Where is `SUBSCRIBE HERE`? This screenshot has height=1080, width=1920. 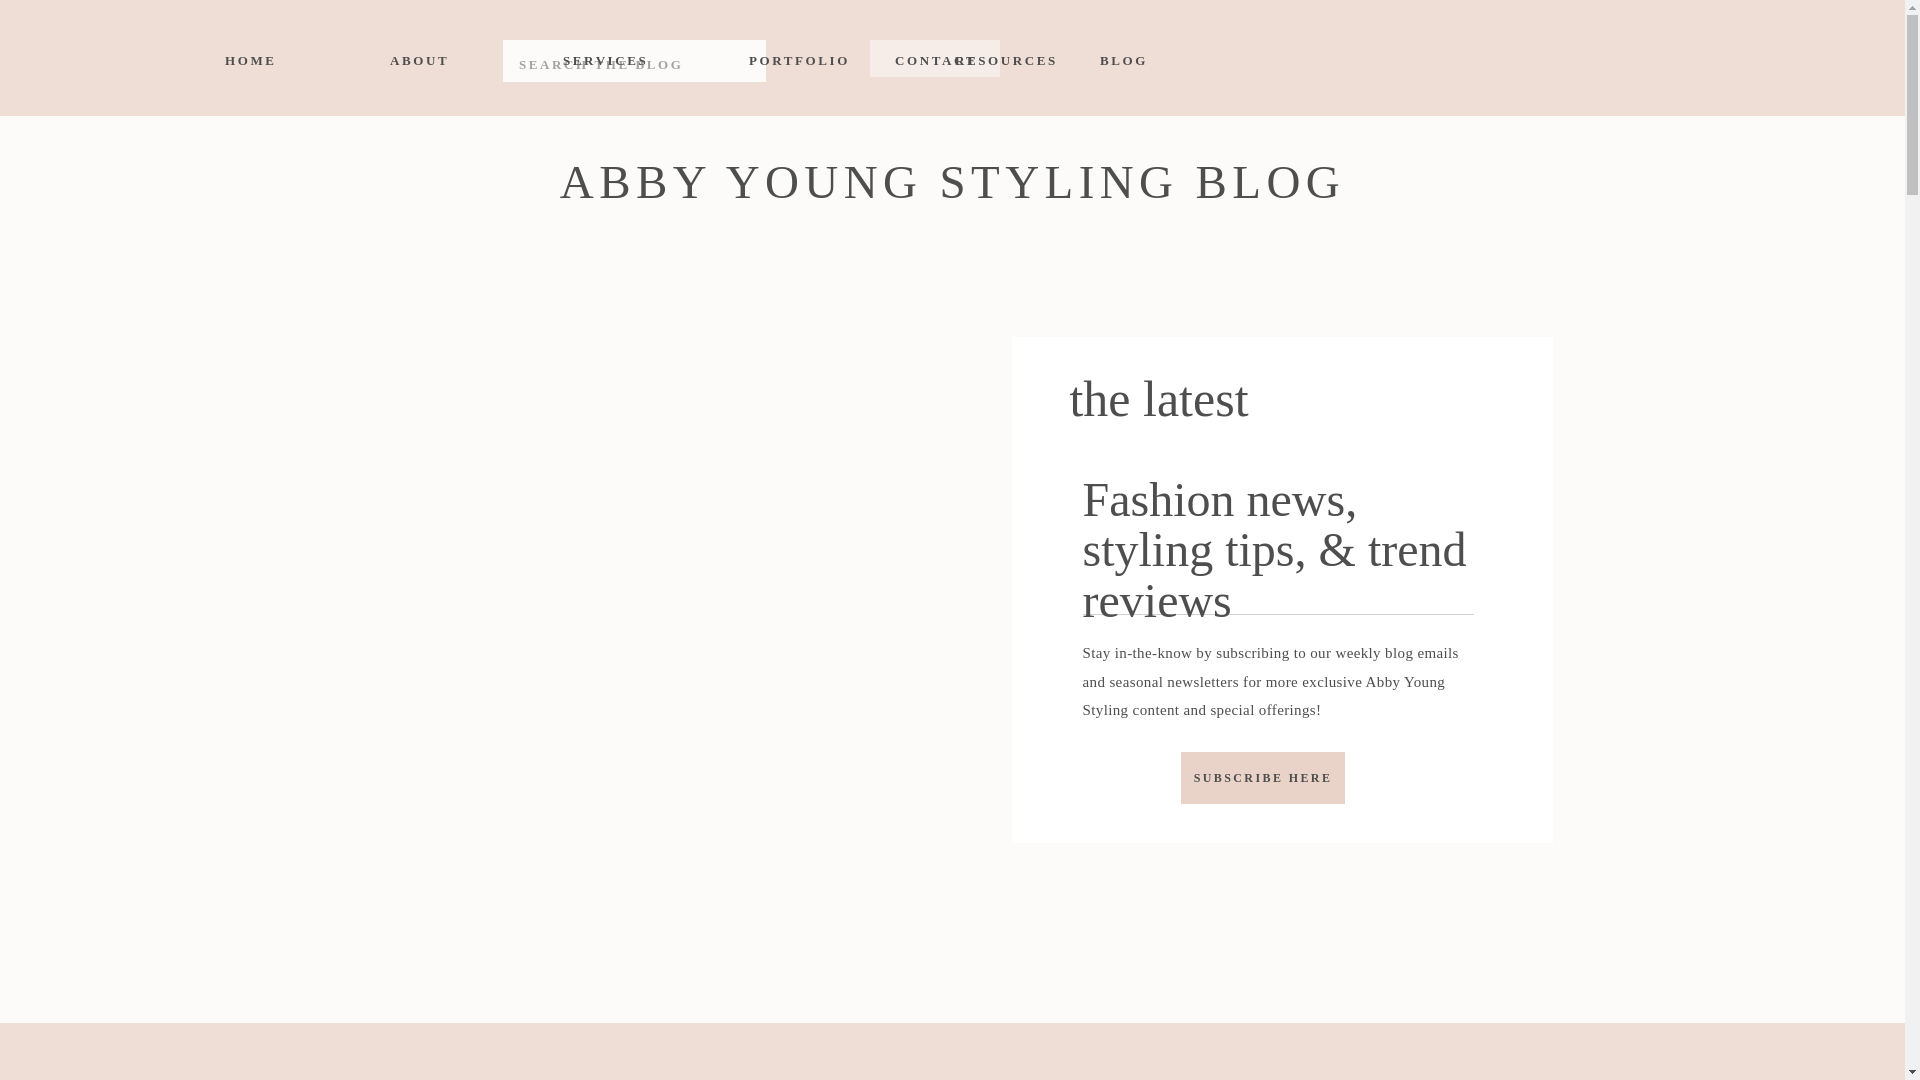 SUBSCRIBE HERE is located at coordinates (1263, 776).